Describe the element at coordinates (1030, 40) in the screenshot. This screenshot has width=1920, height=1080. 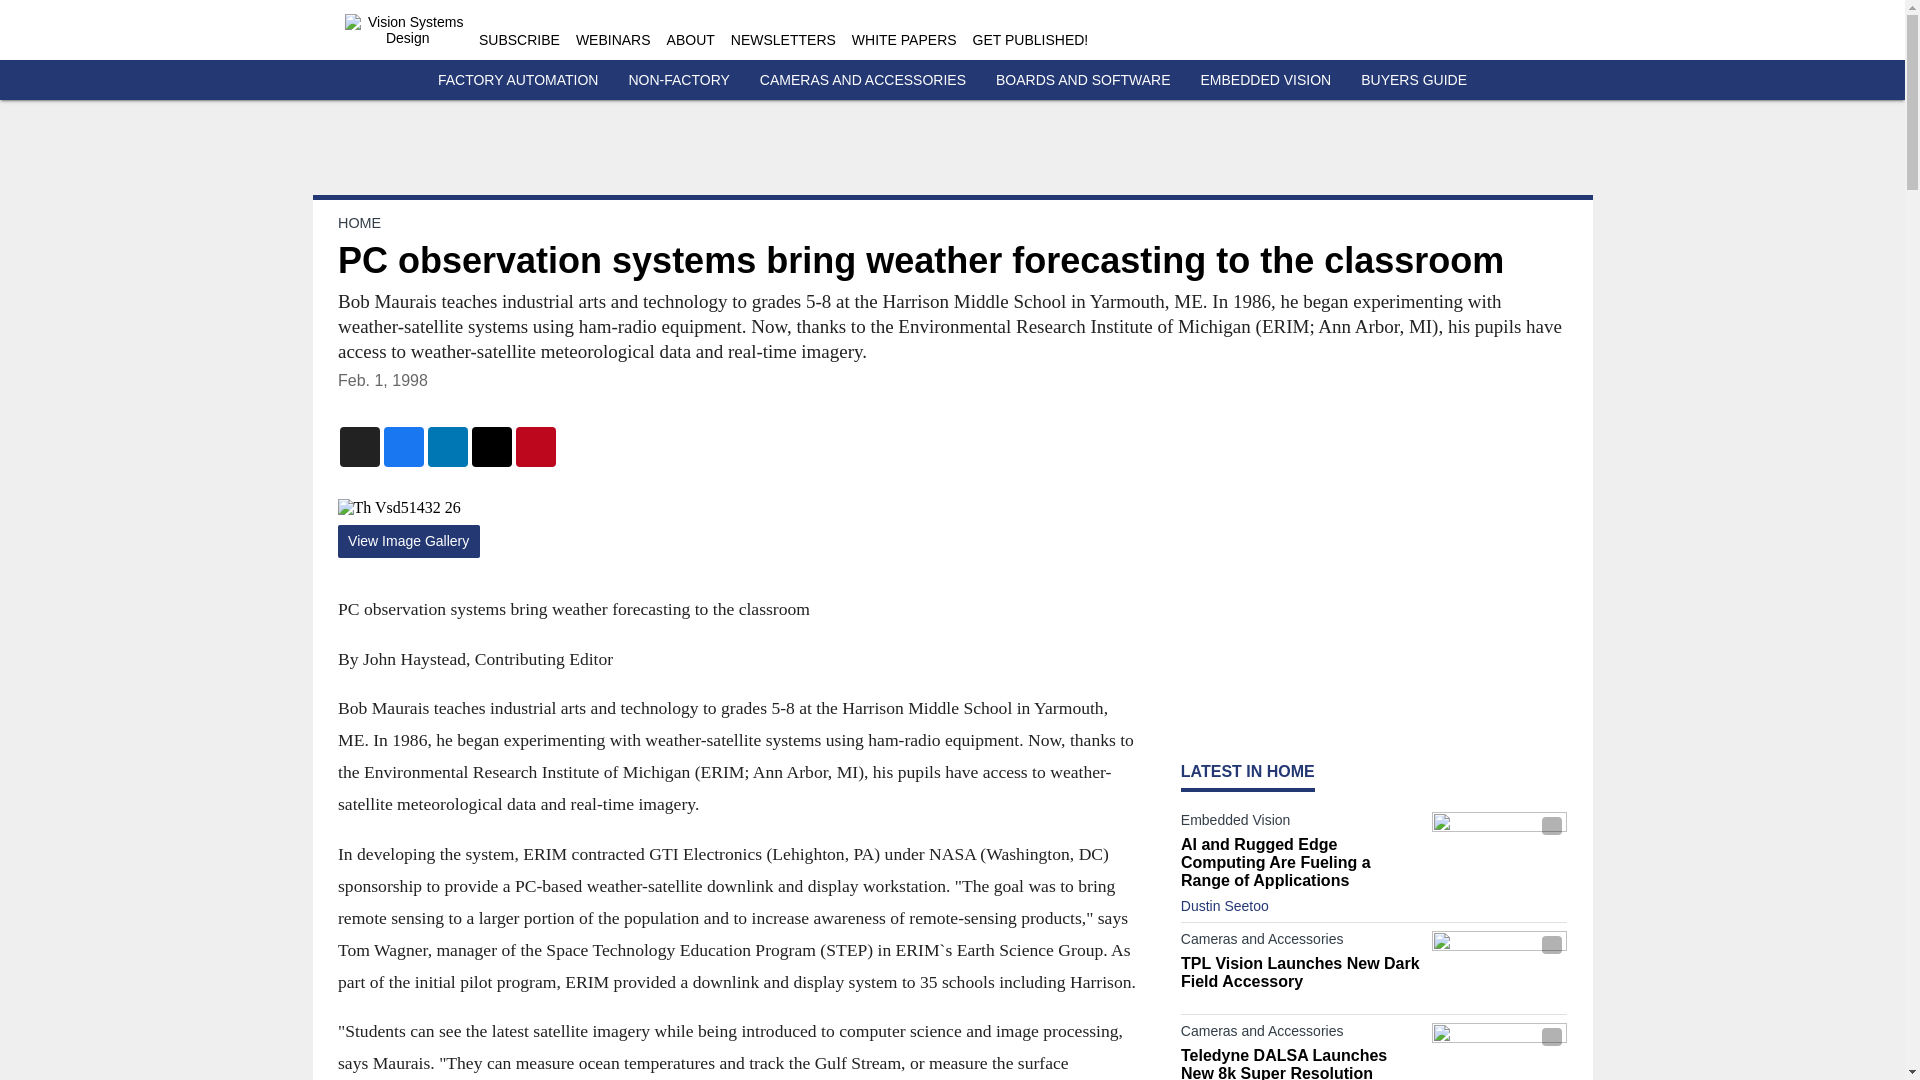
I see `GET PUBLISHED!` at that location.